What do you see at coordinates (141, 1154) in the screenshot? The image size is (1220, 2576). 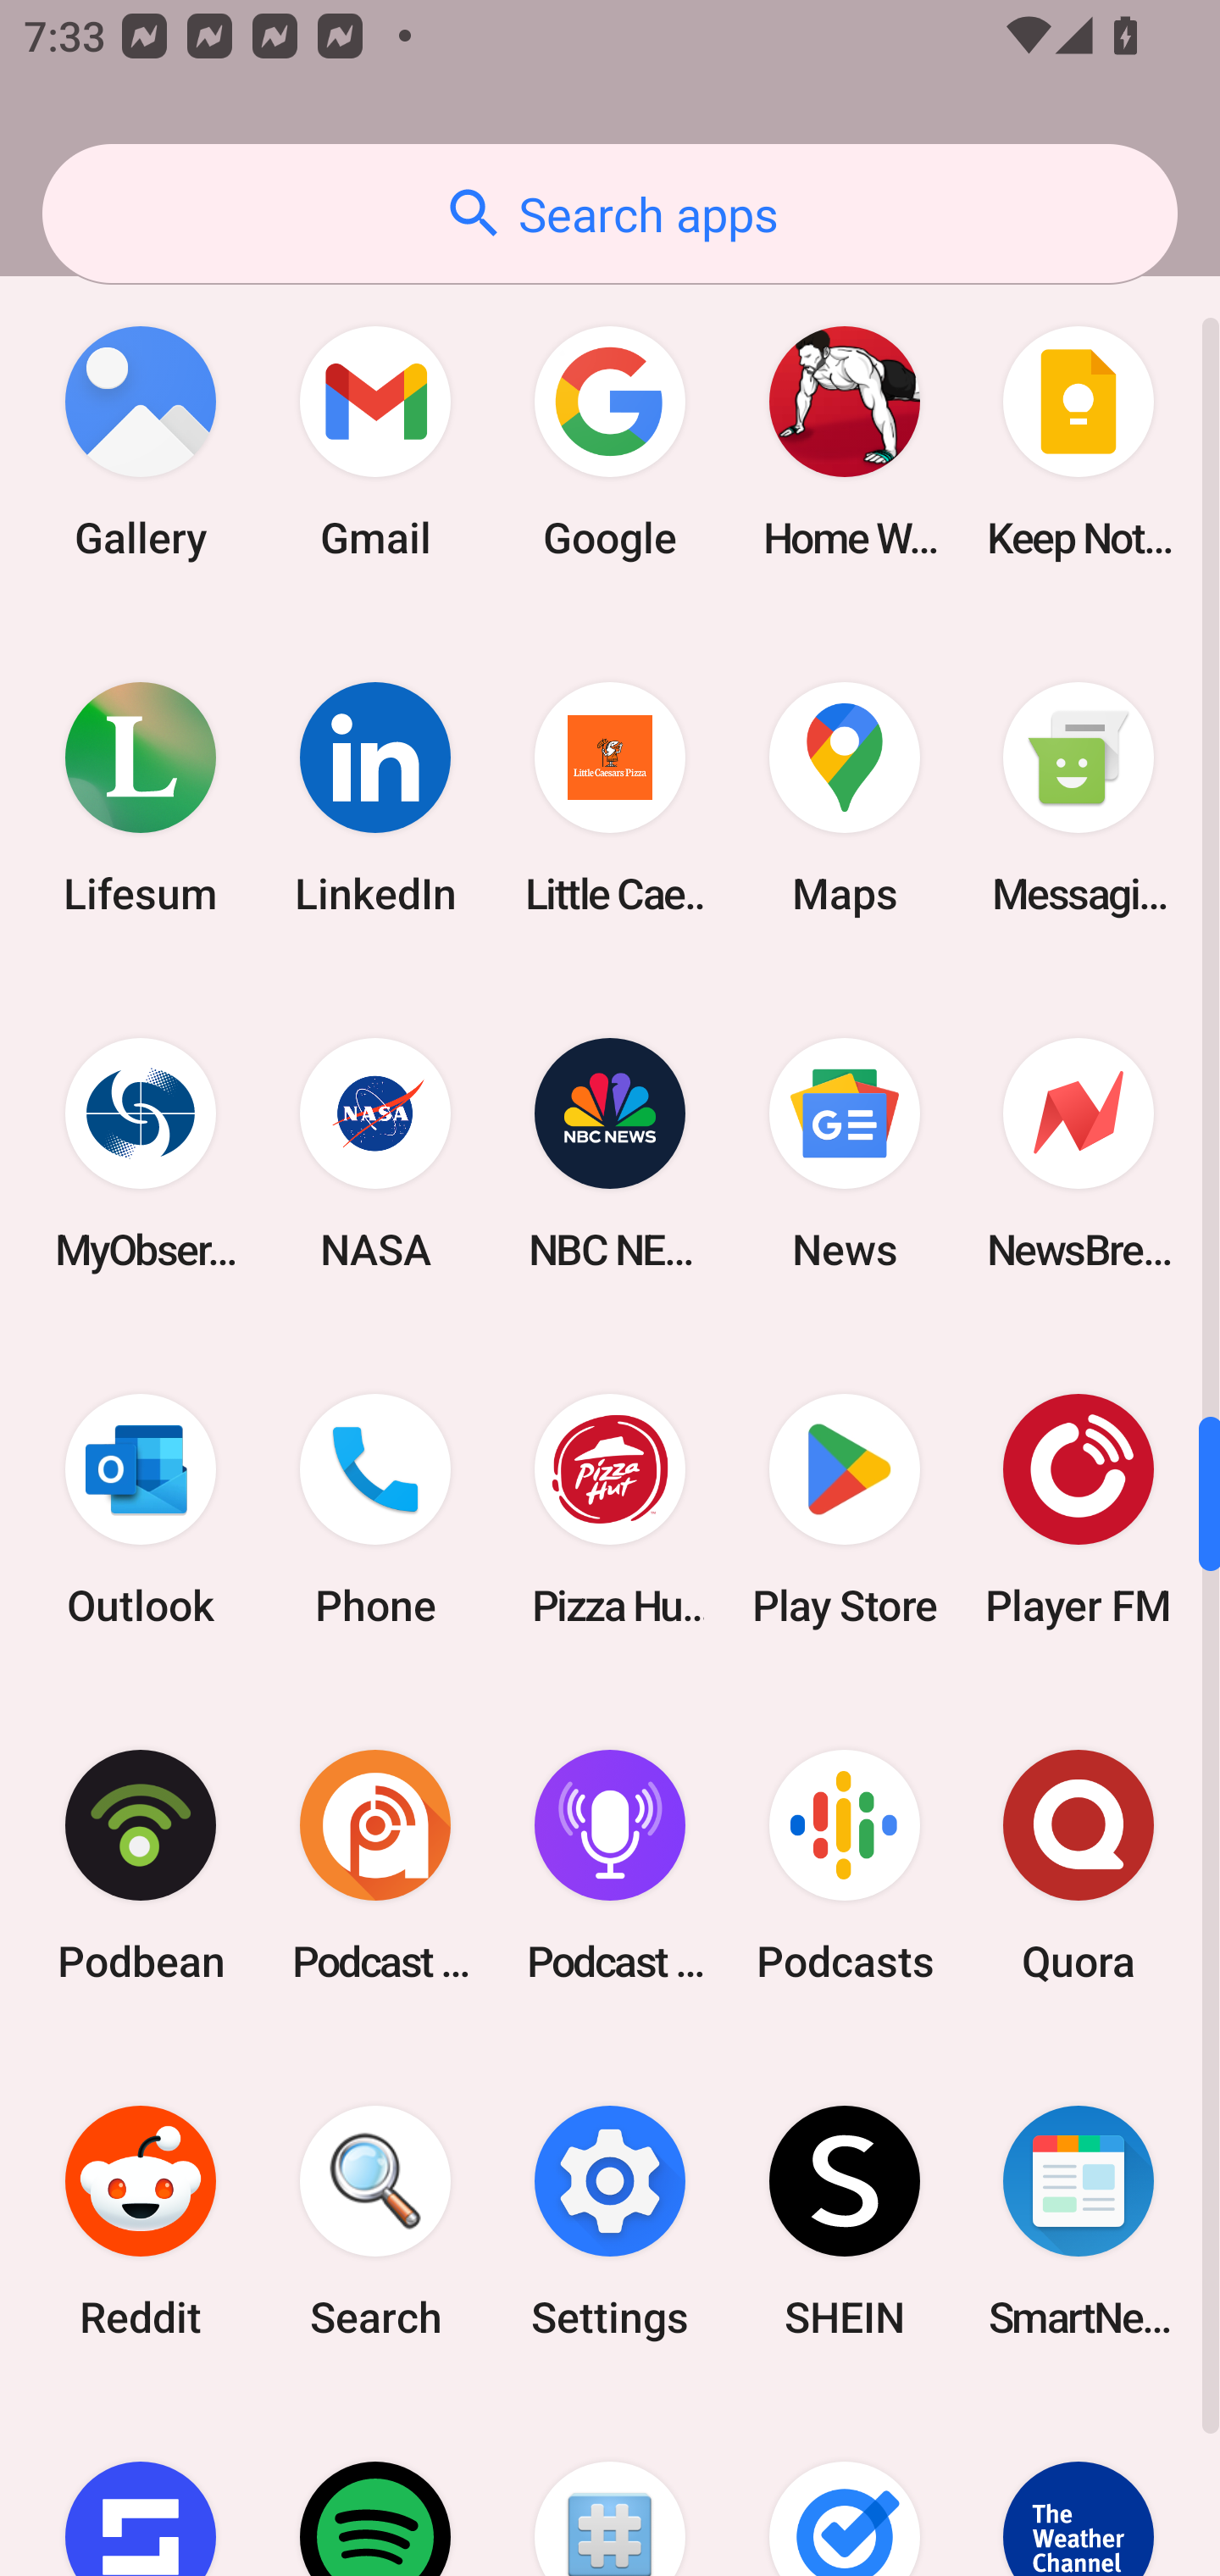 I see `MyObservatory` at bounding box center [141, 1154].